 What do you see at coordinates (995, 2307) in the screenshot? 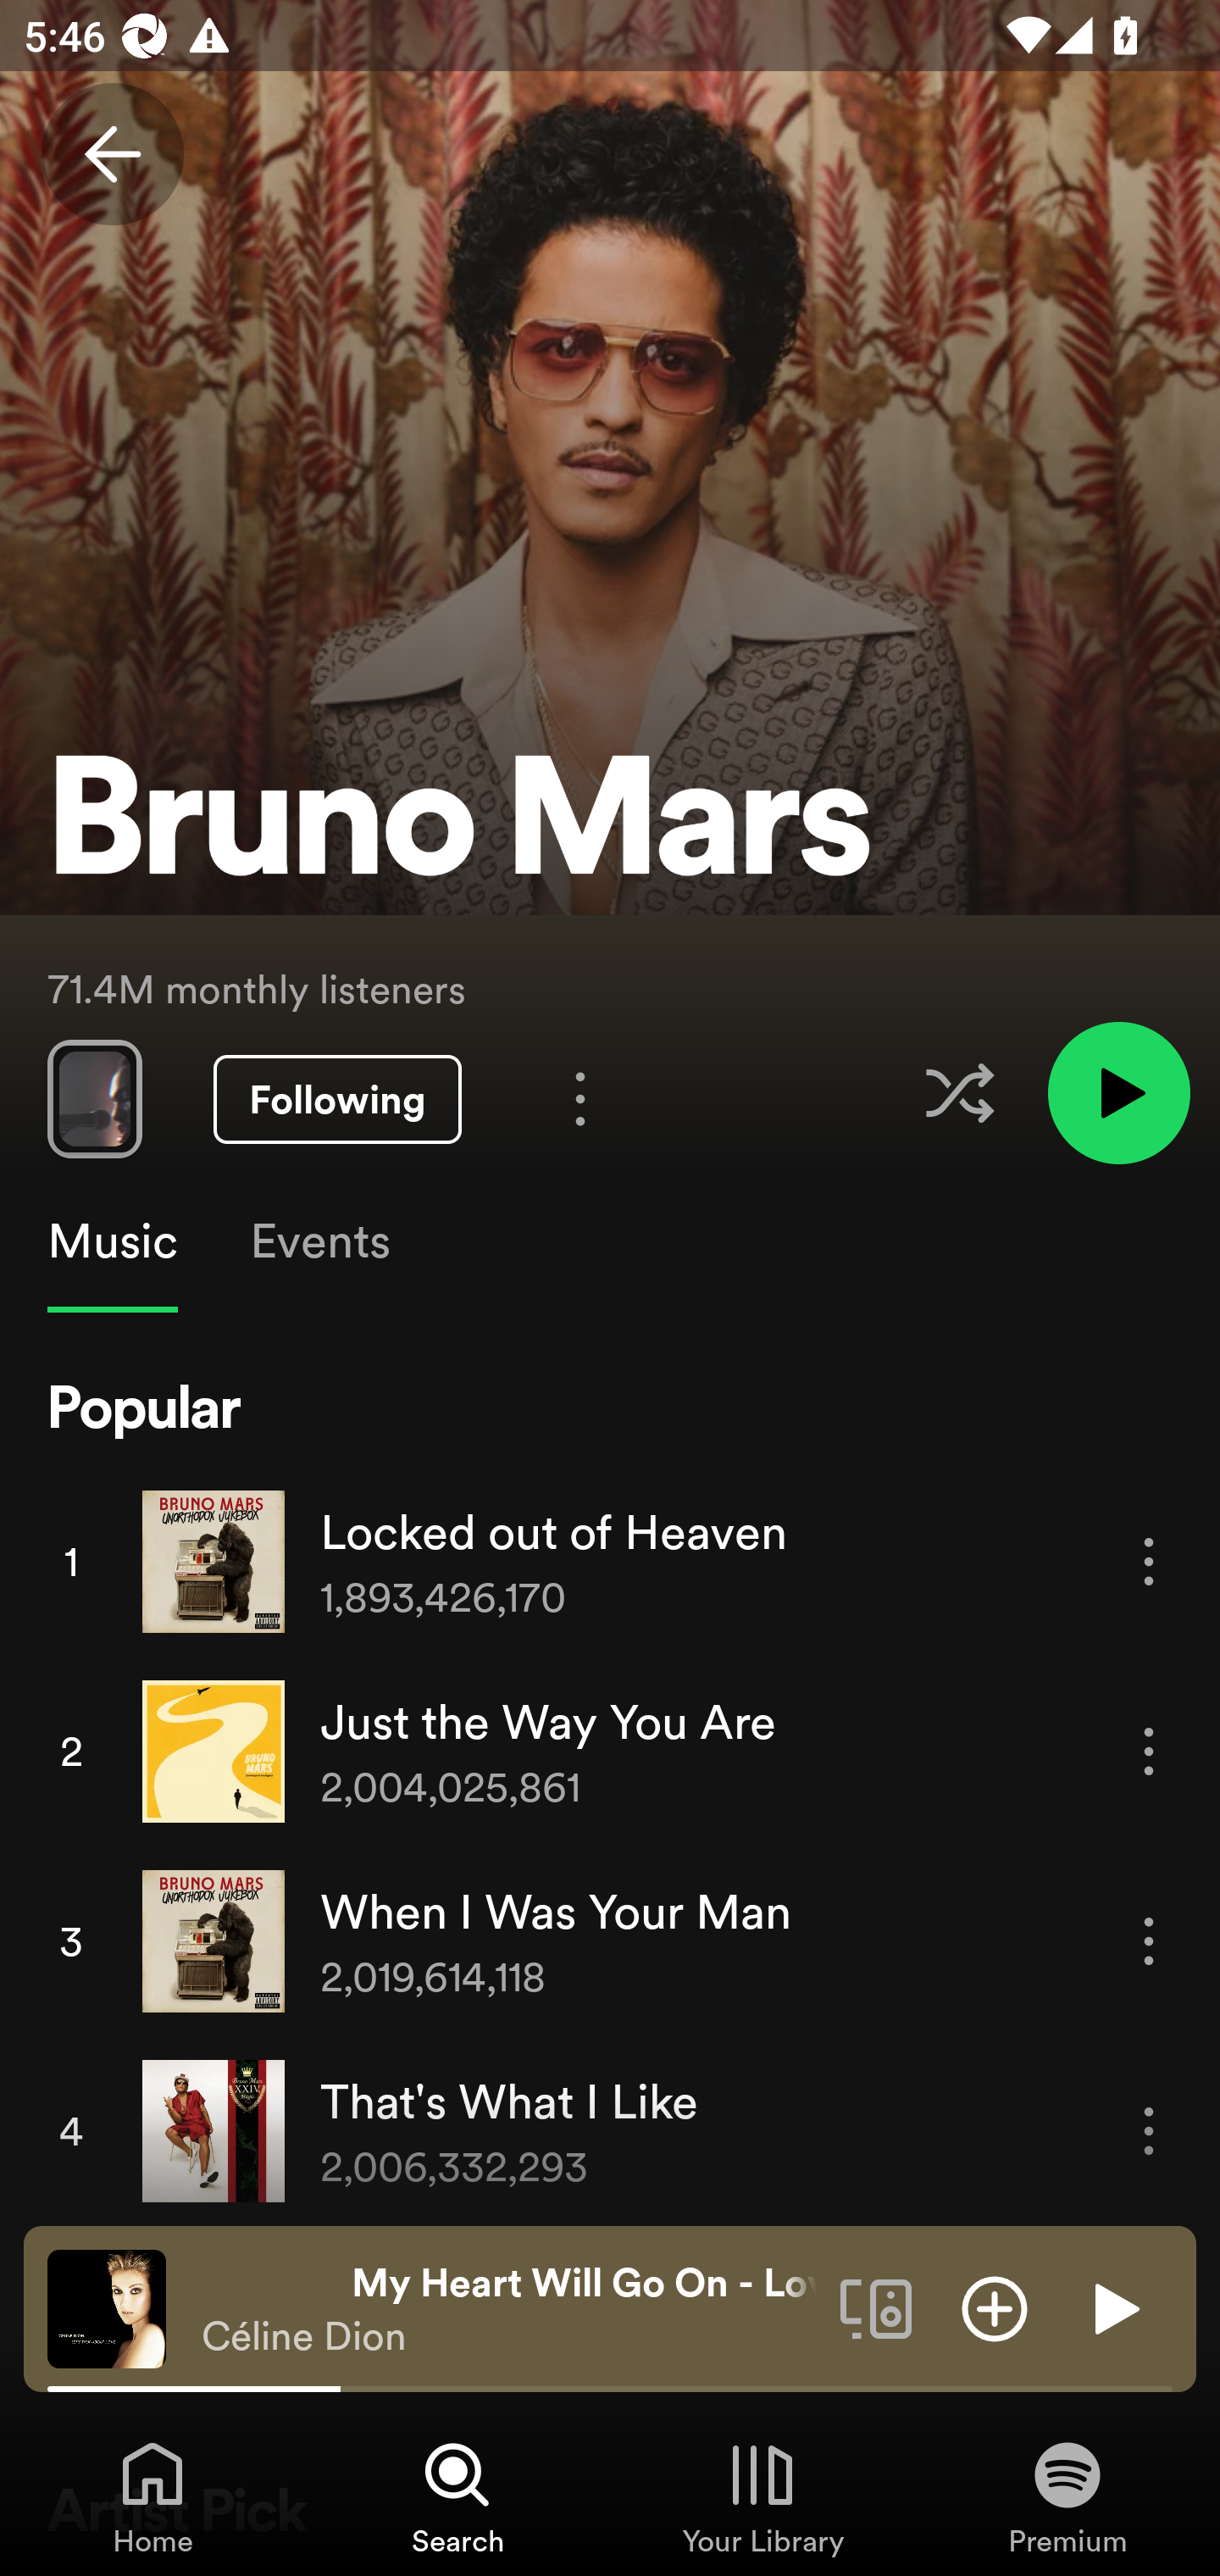
I see `Add item` at bounding box center [995, 2307].